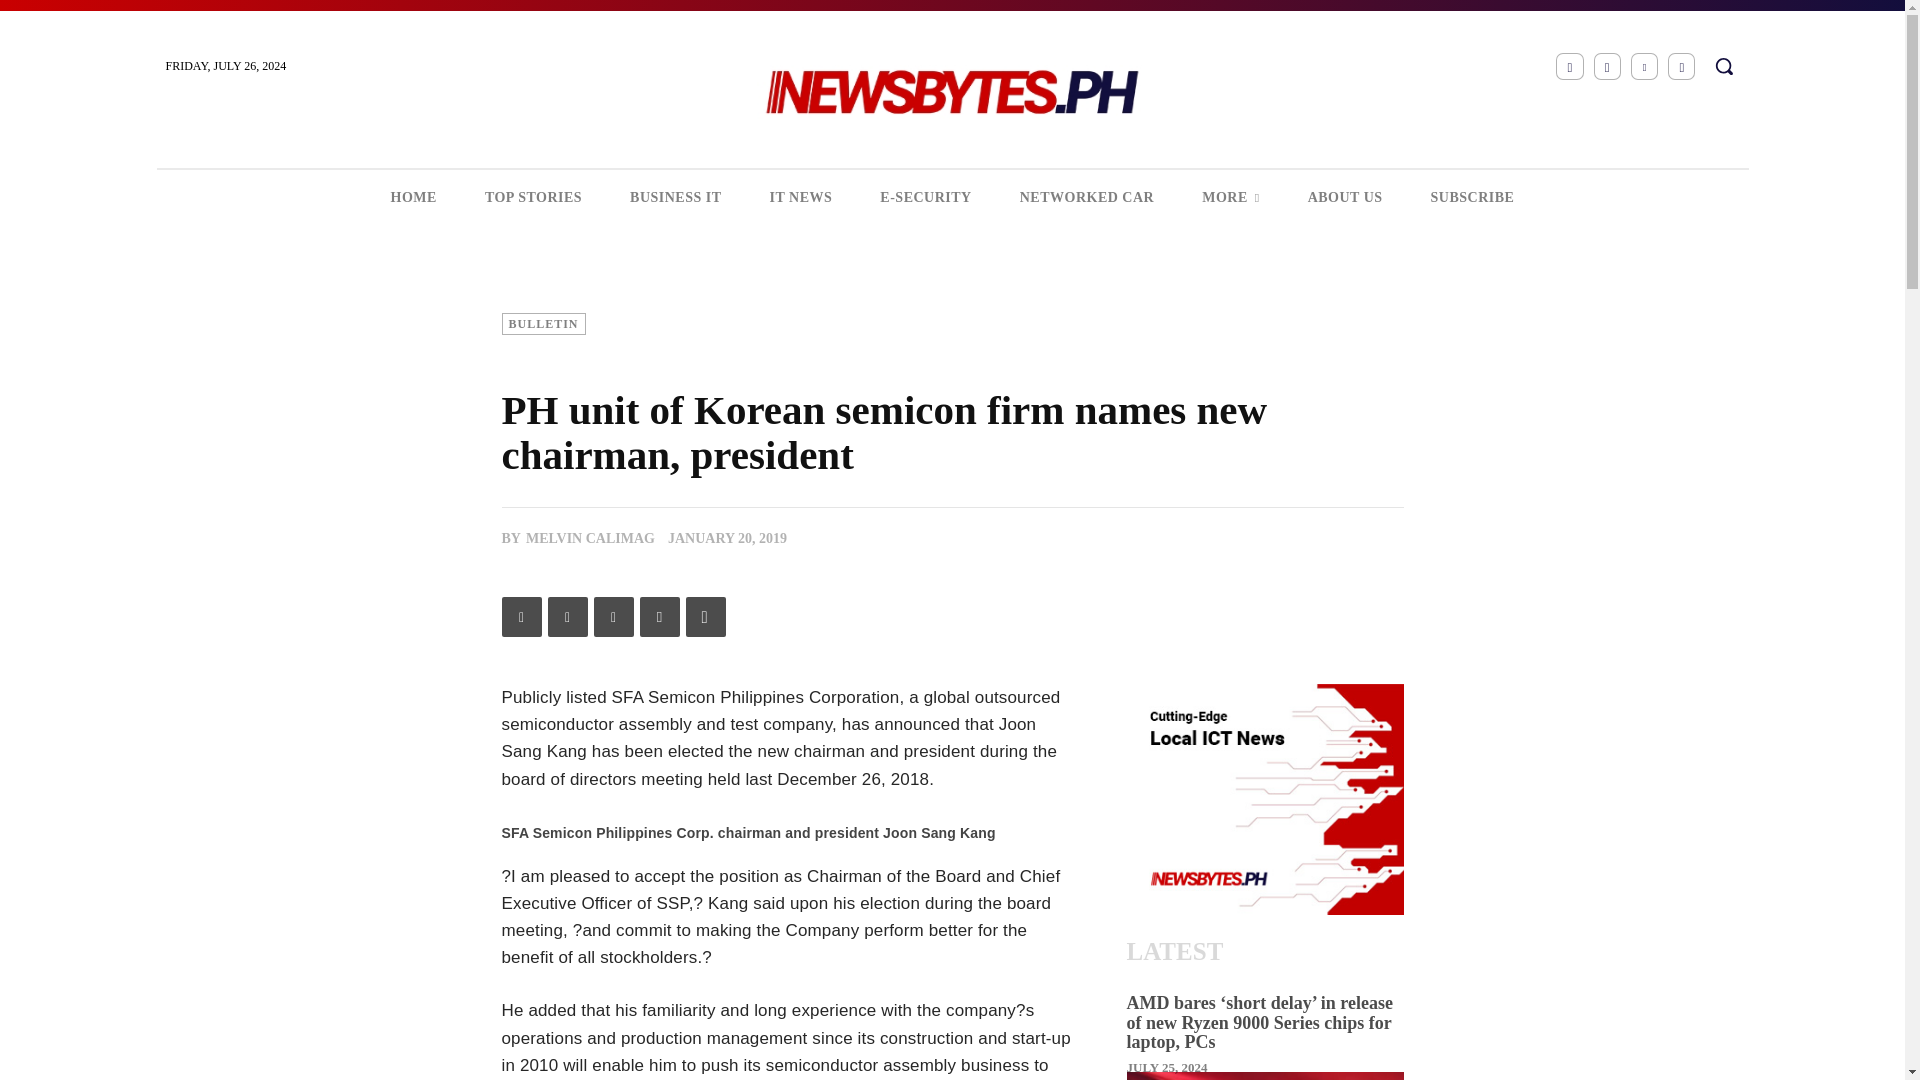 Image resolution: width=1920 pixels, height=1080 pixels. I want to click on E-SECURITY, so click(925, 196).